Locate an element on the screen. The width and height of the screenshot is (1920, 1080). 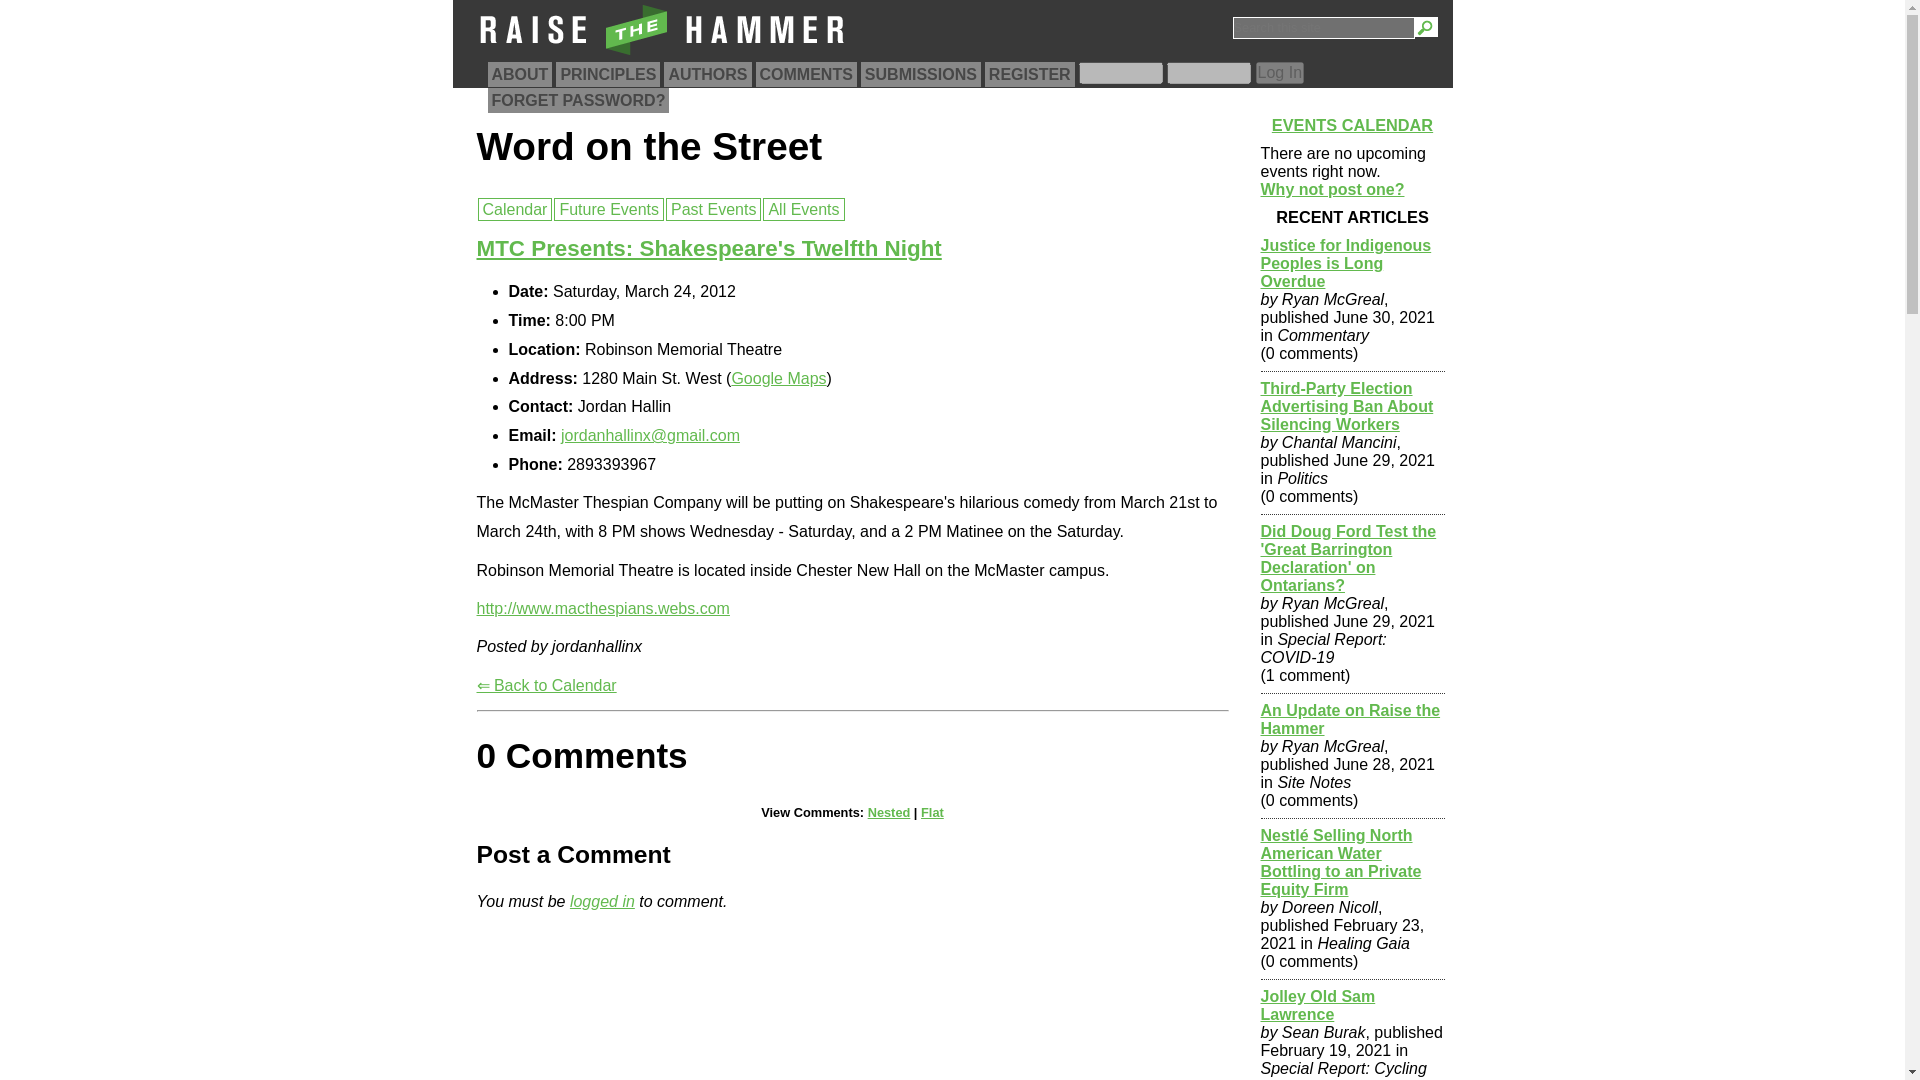
All Events is located at coordinates (803, 209).